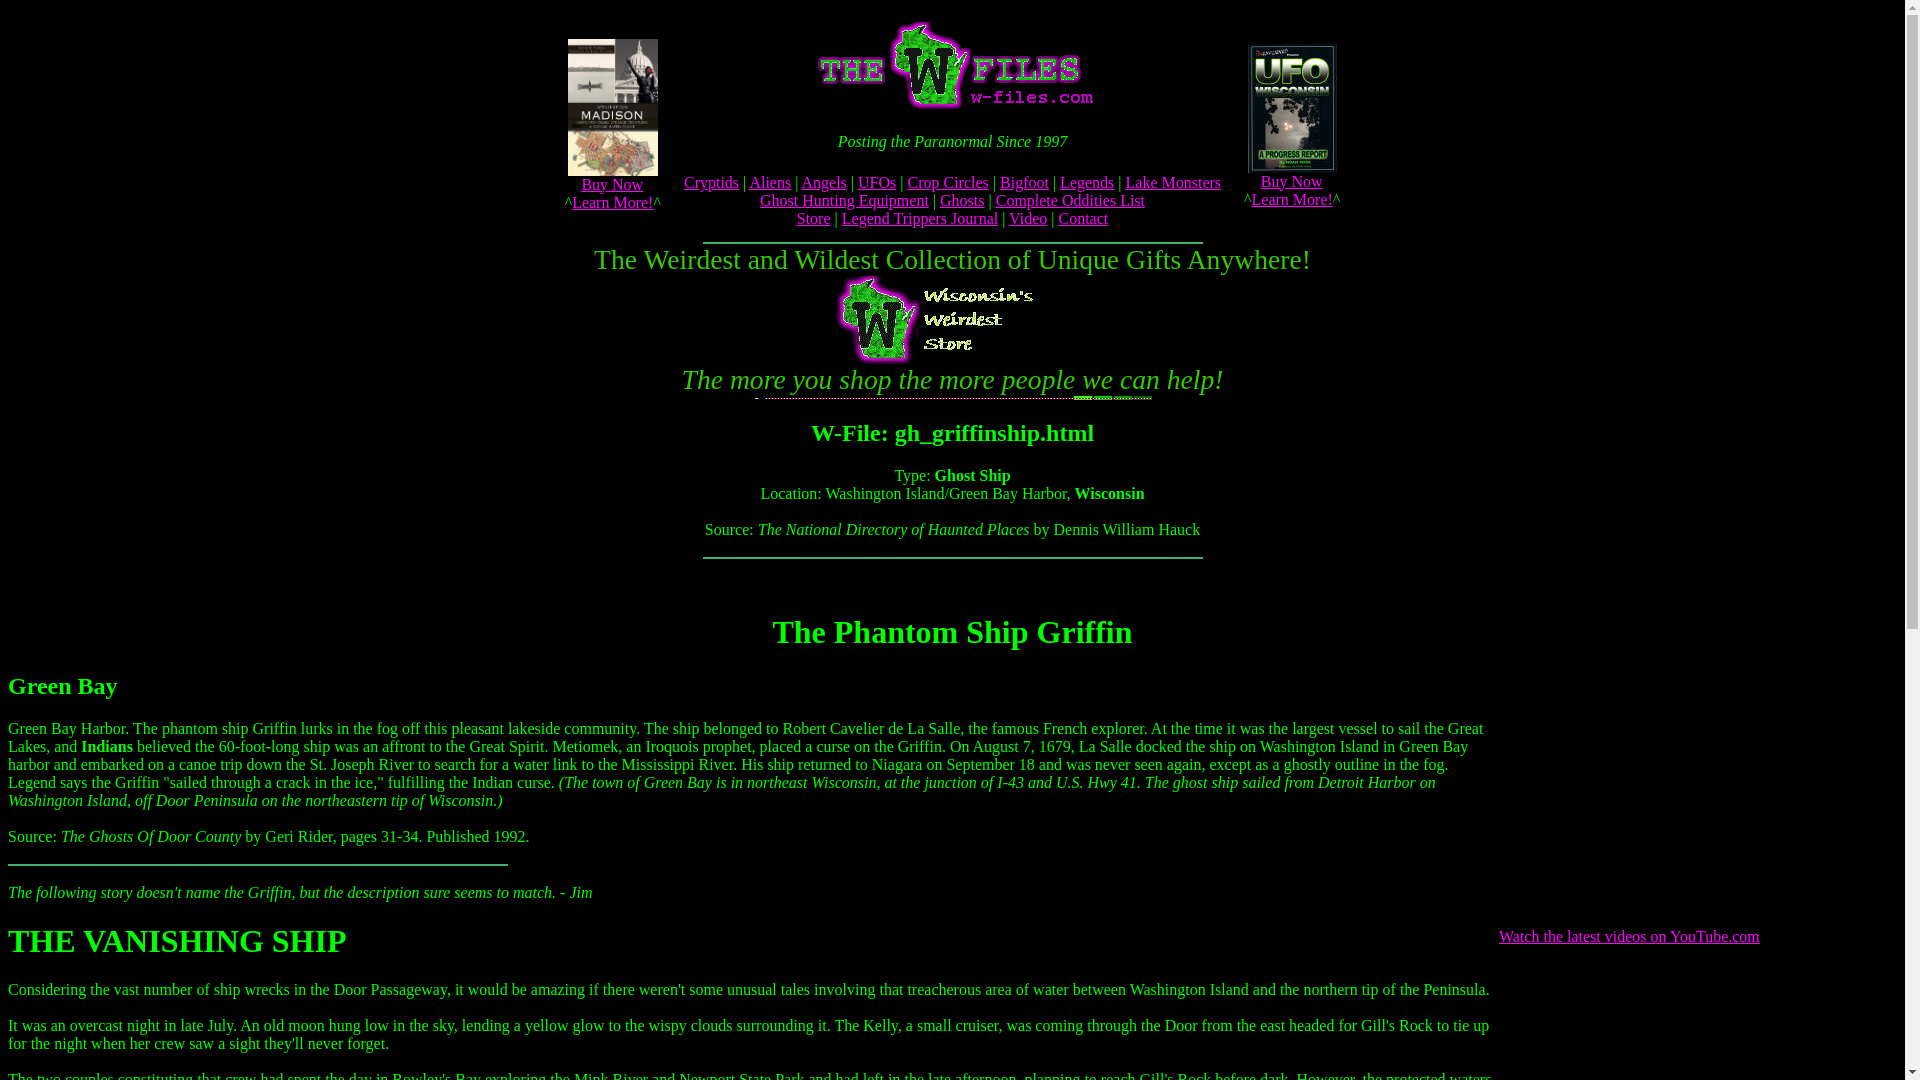 This screenshot has height=1080, width=1920. What do you see at coordinates (814, 218) in the screenshot?
I see `Store` at bounding box center [814, 218].